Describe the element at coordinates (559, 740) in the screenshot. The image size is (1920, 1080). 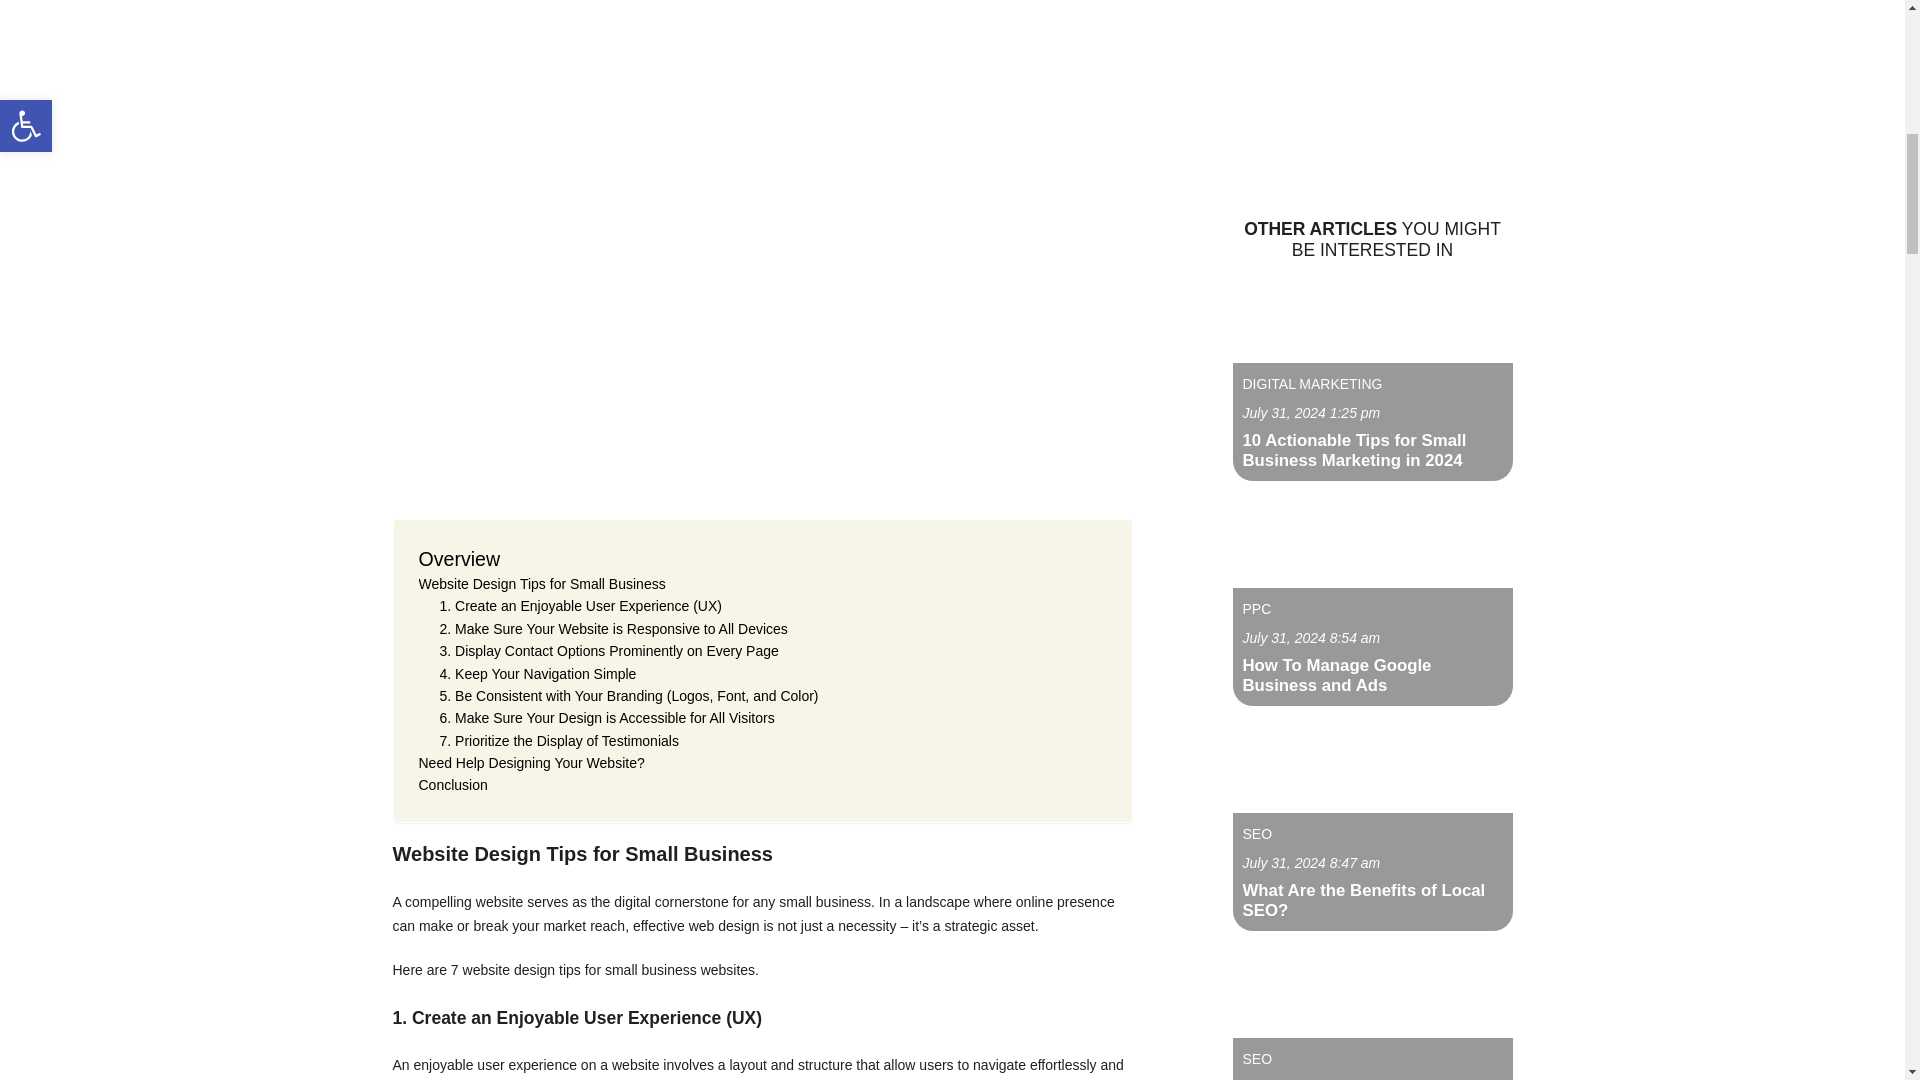
I see `7. Prioritize the Display of Testimonials` at that location.